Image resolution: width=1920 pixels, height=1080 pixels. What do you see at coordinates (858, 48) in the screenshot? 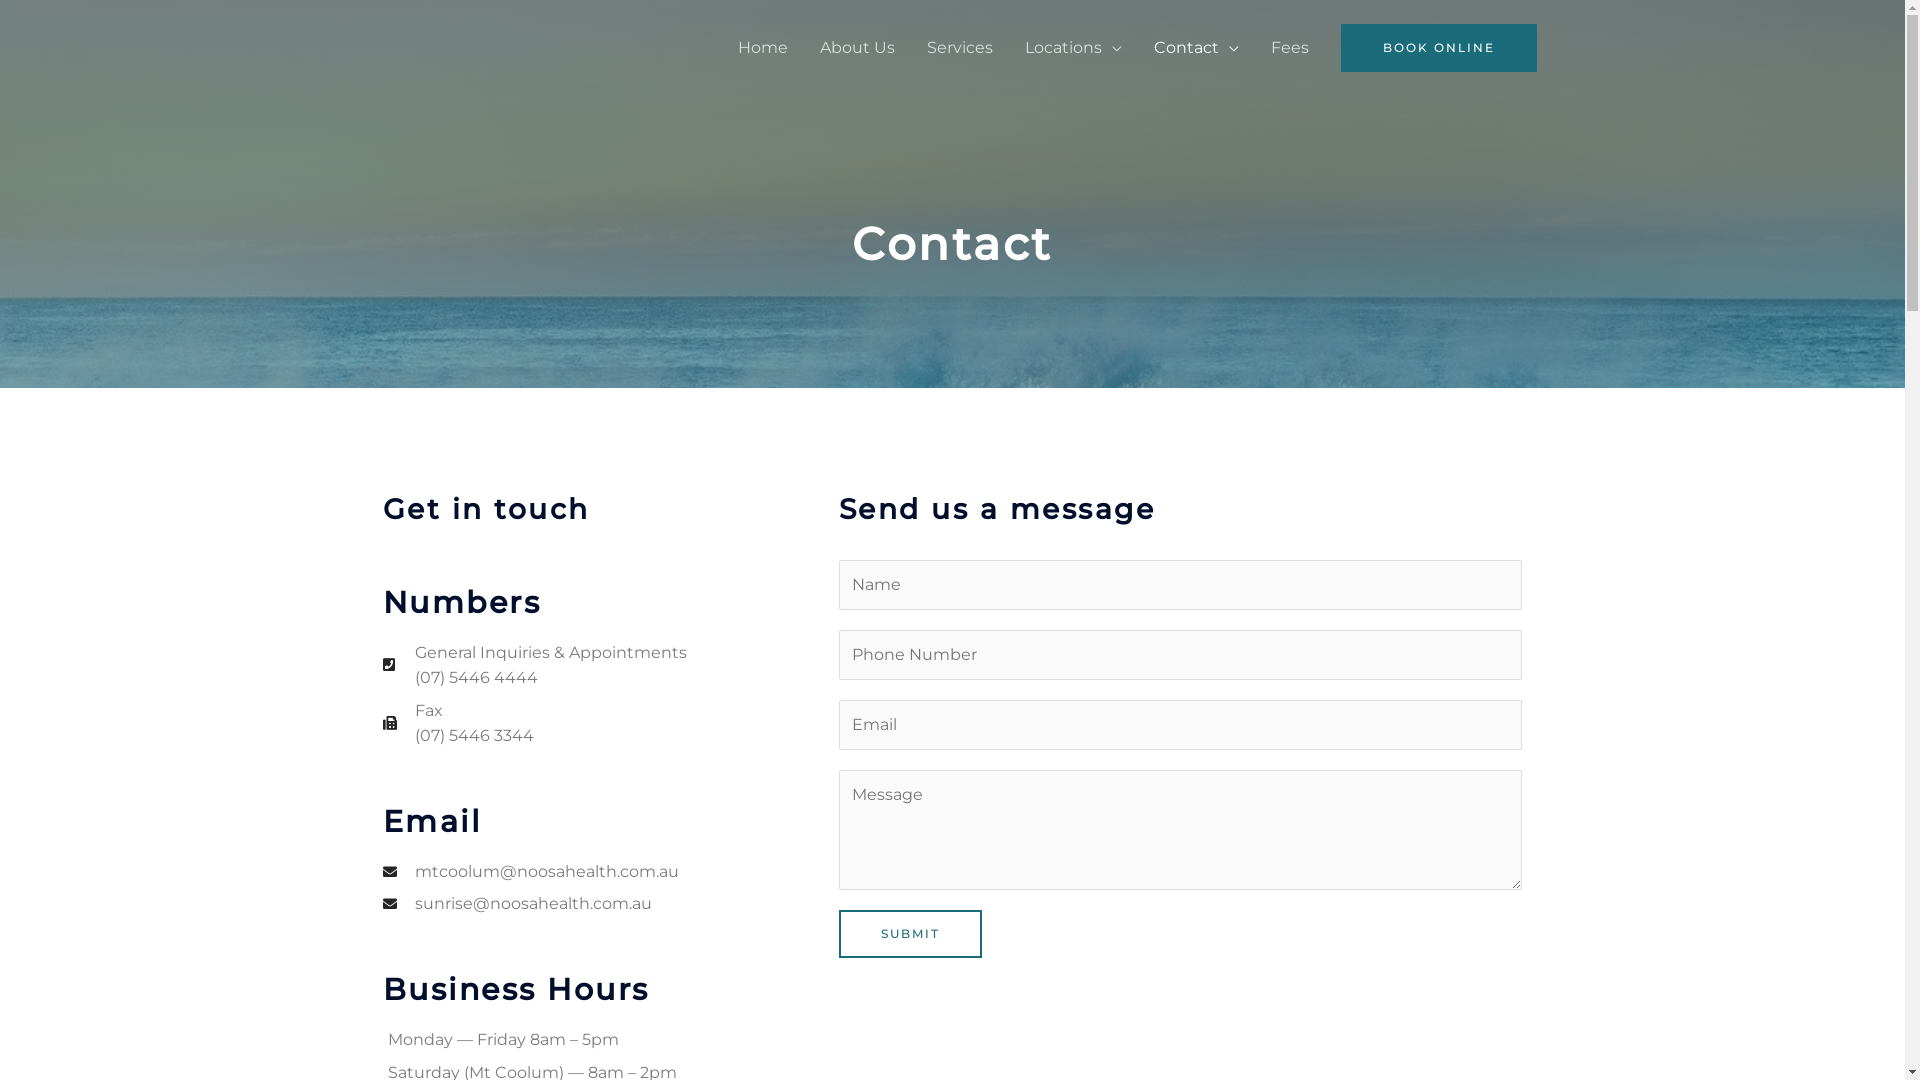
I see `About Us` at bounding box center [858, 48].